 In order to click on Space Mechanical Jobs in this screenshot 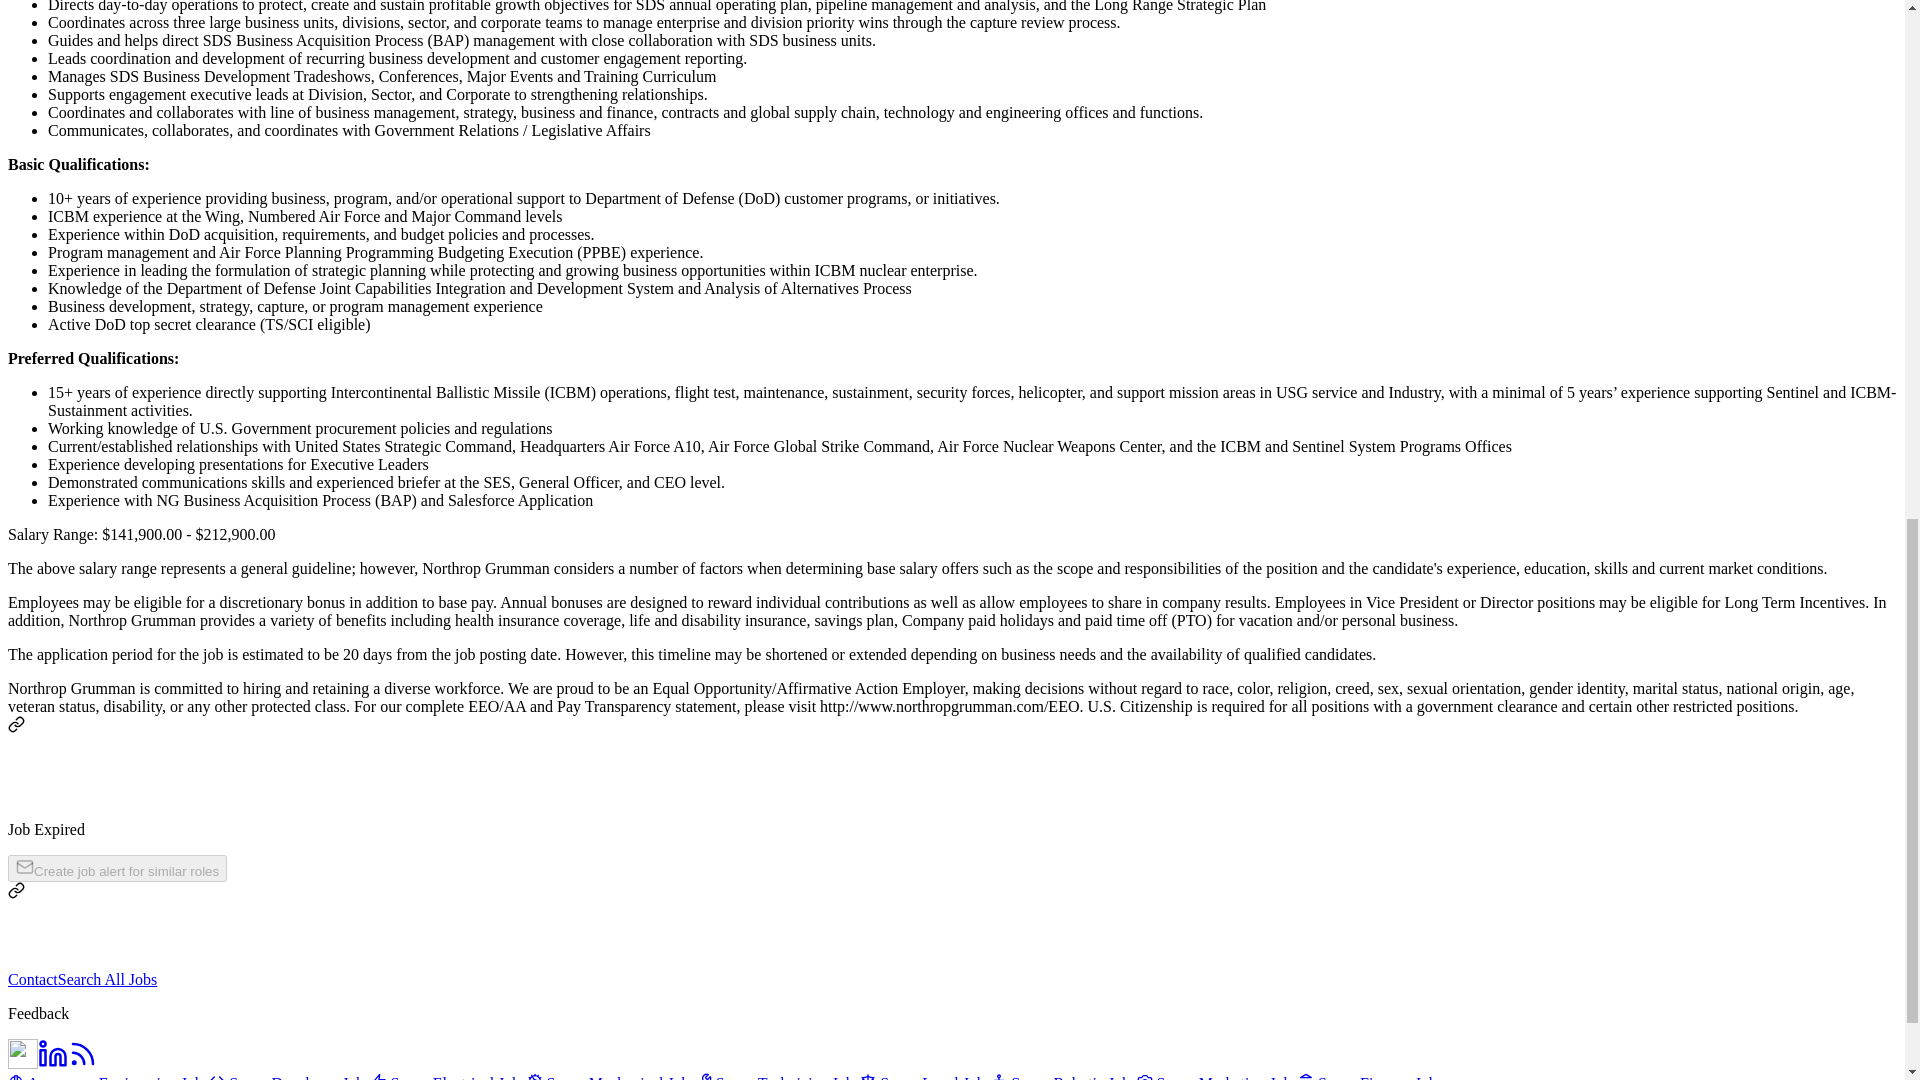, I will do `click(610, 1076)`.